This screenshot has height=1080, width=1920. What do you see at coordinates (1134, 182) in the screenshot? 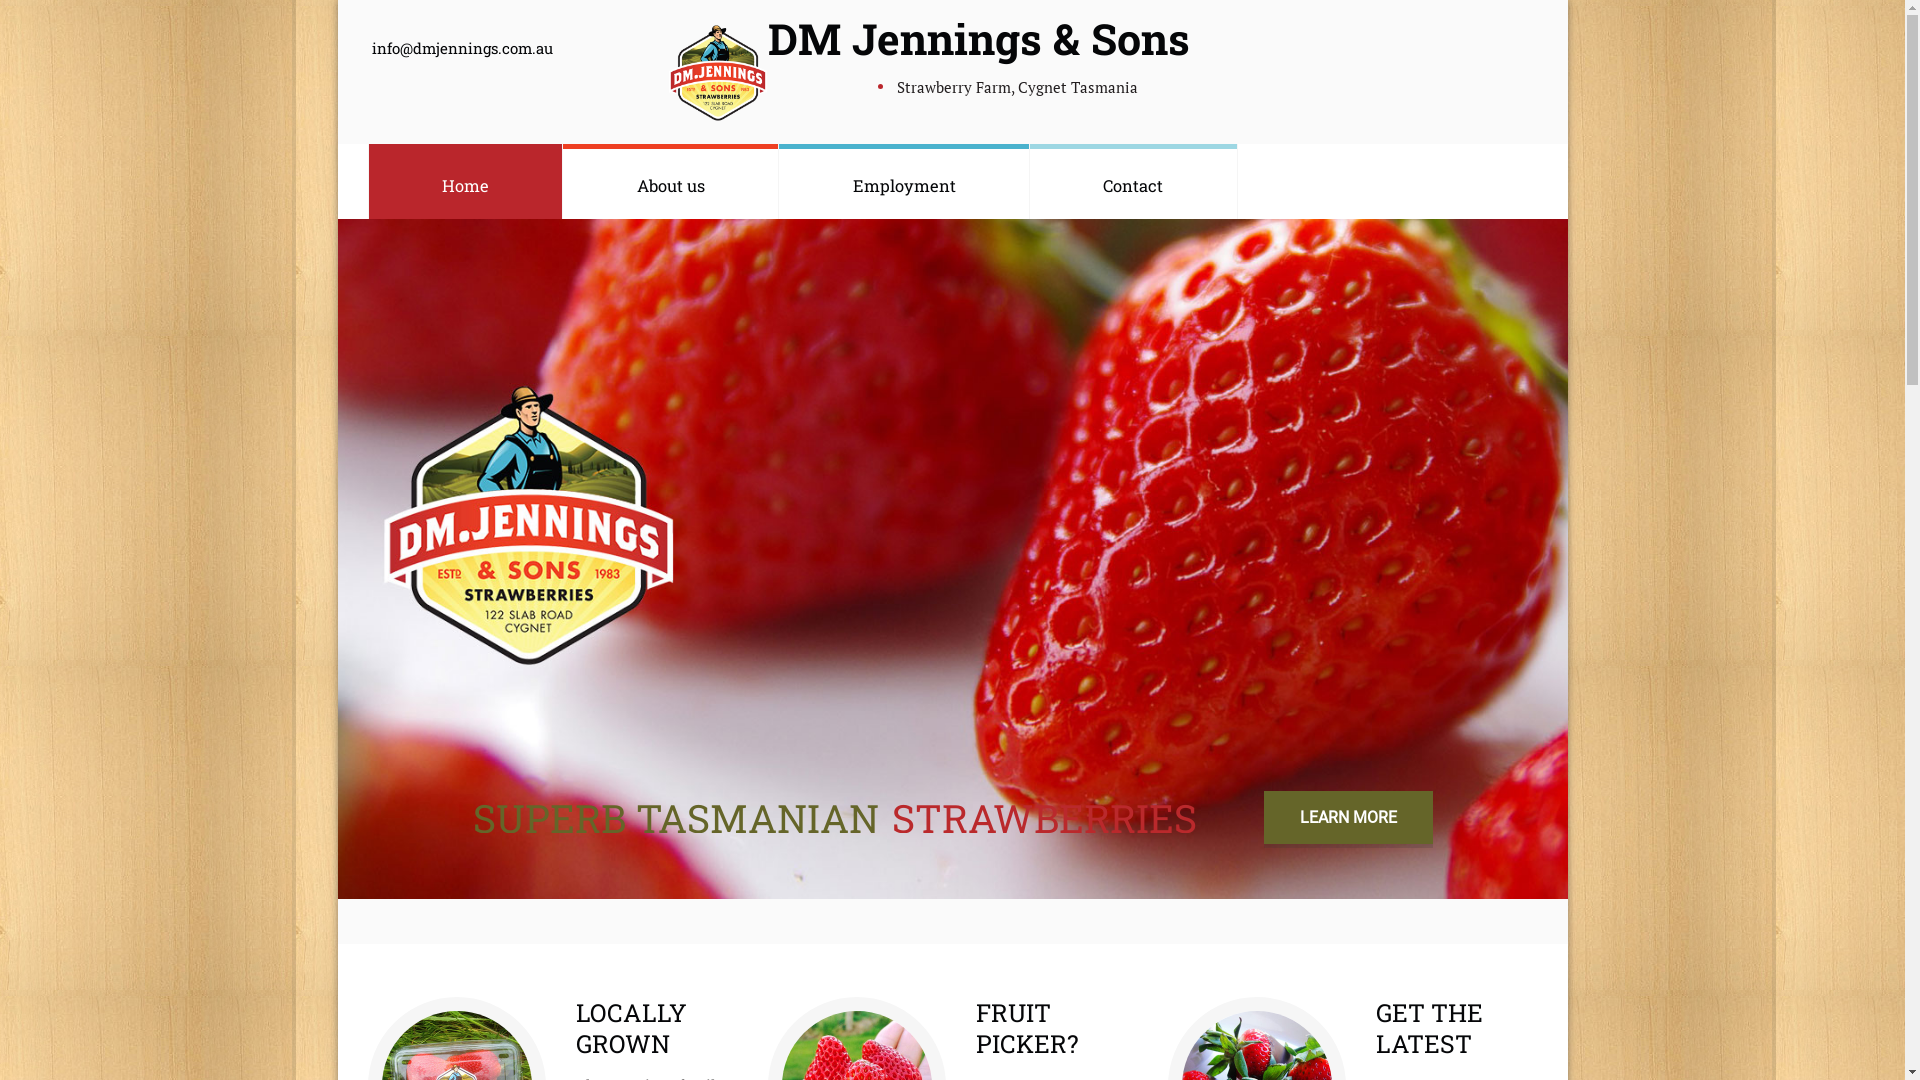
I see `Contact` at bounding box center [1134, 182].